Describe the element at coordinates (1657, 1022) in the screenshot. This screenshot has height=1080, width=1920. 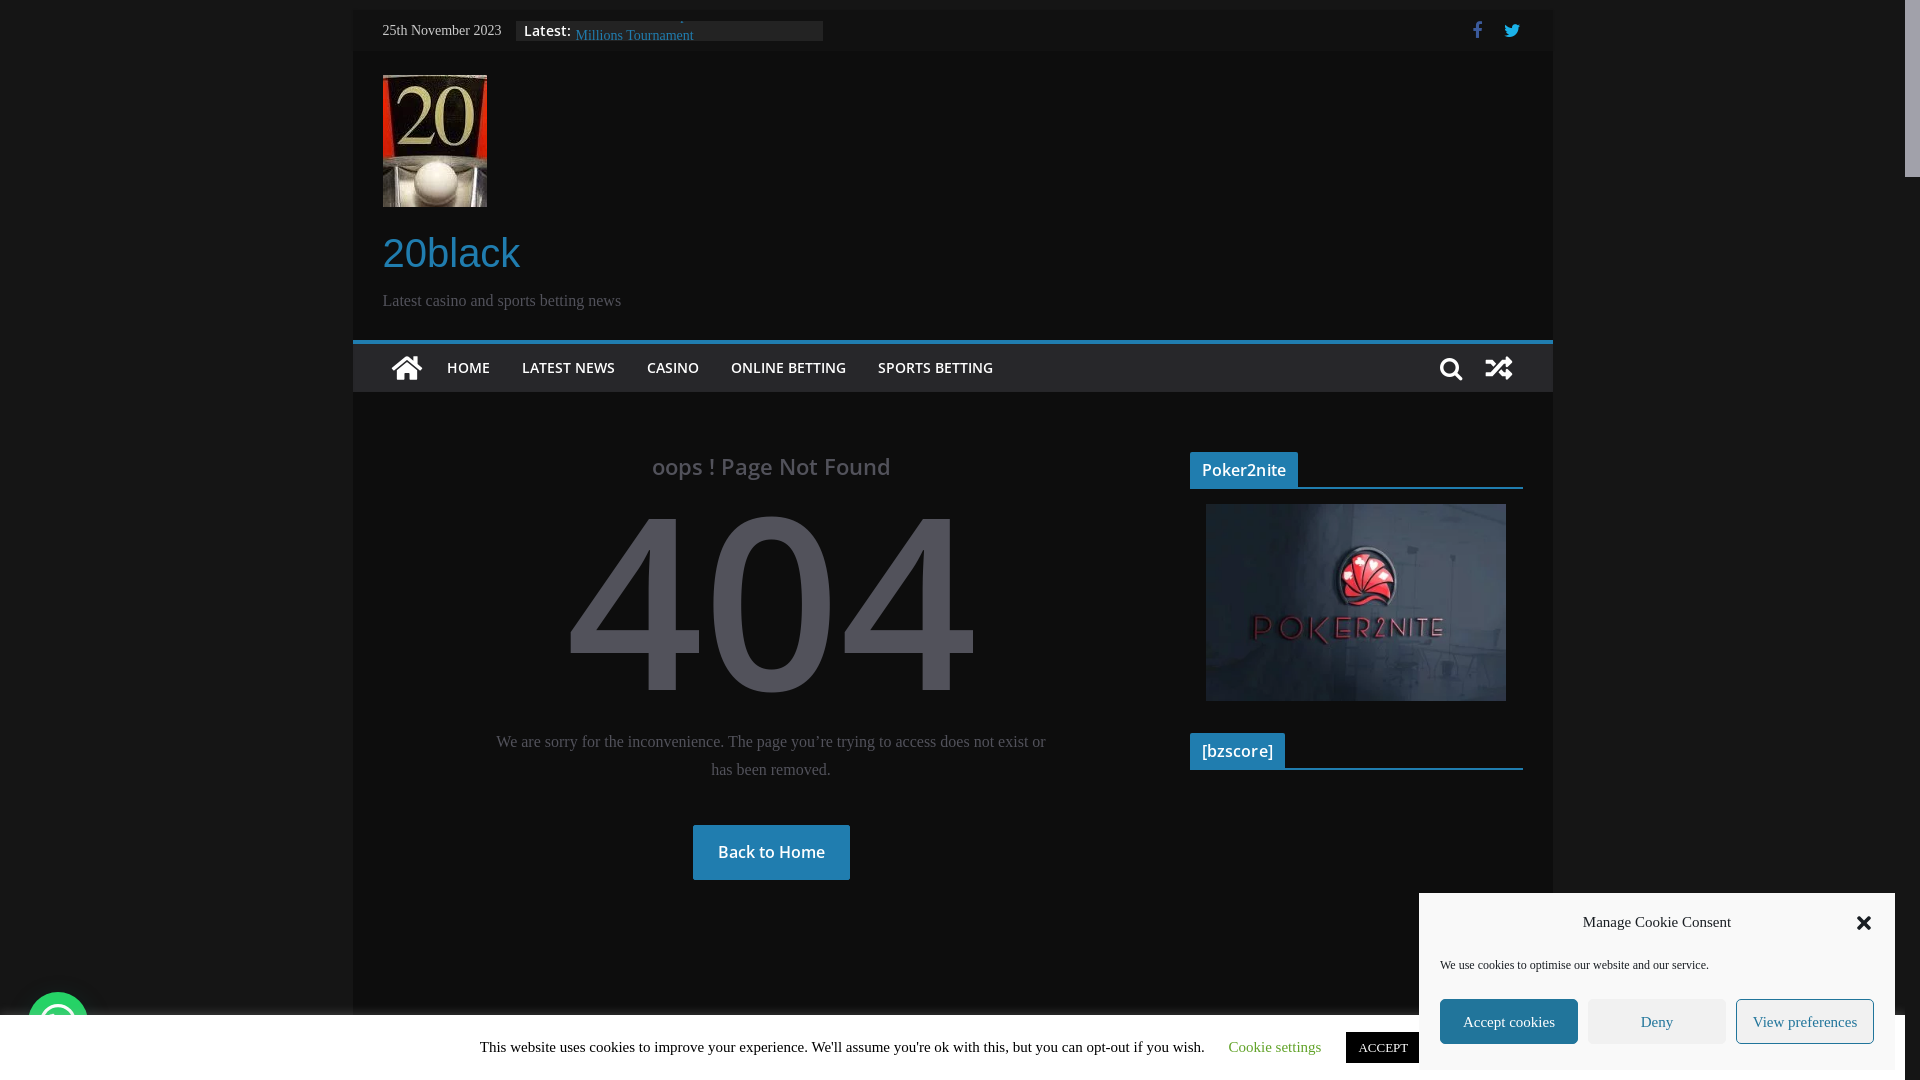
I see `Deny` at that location.